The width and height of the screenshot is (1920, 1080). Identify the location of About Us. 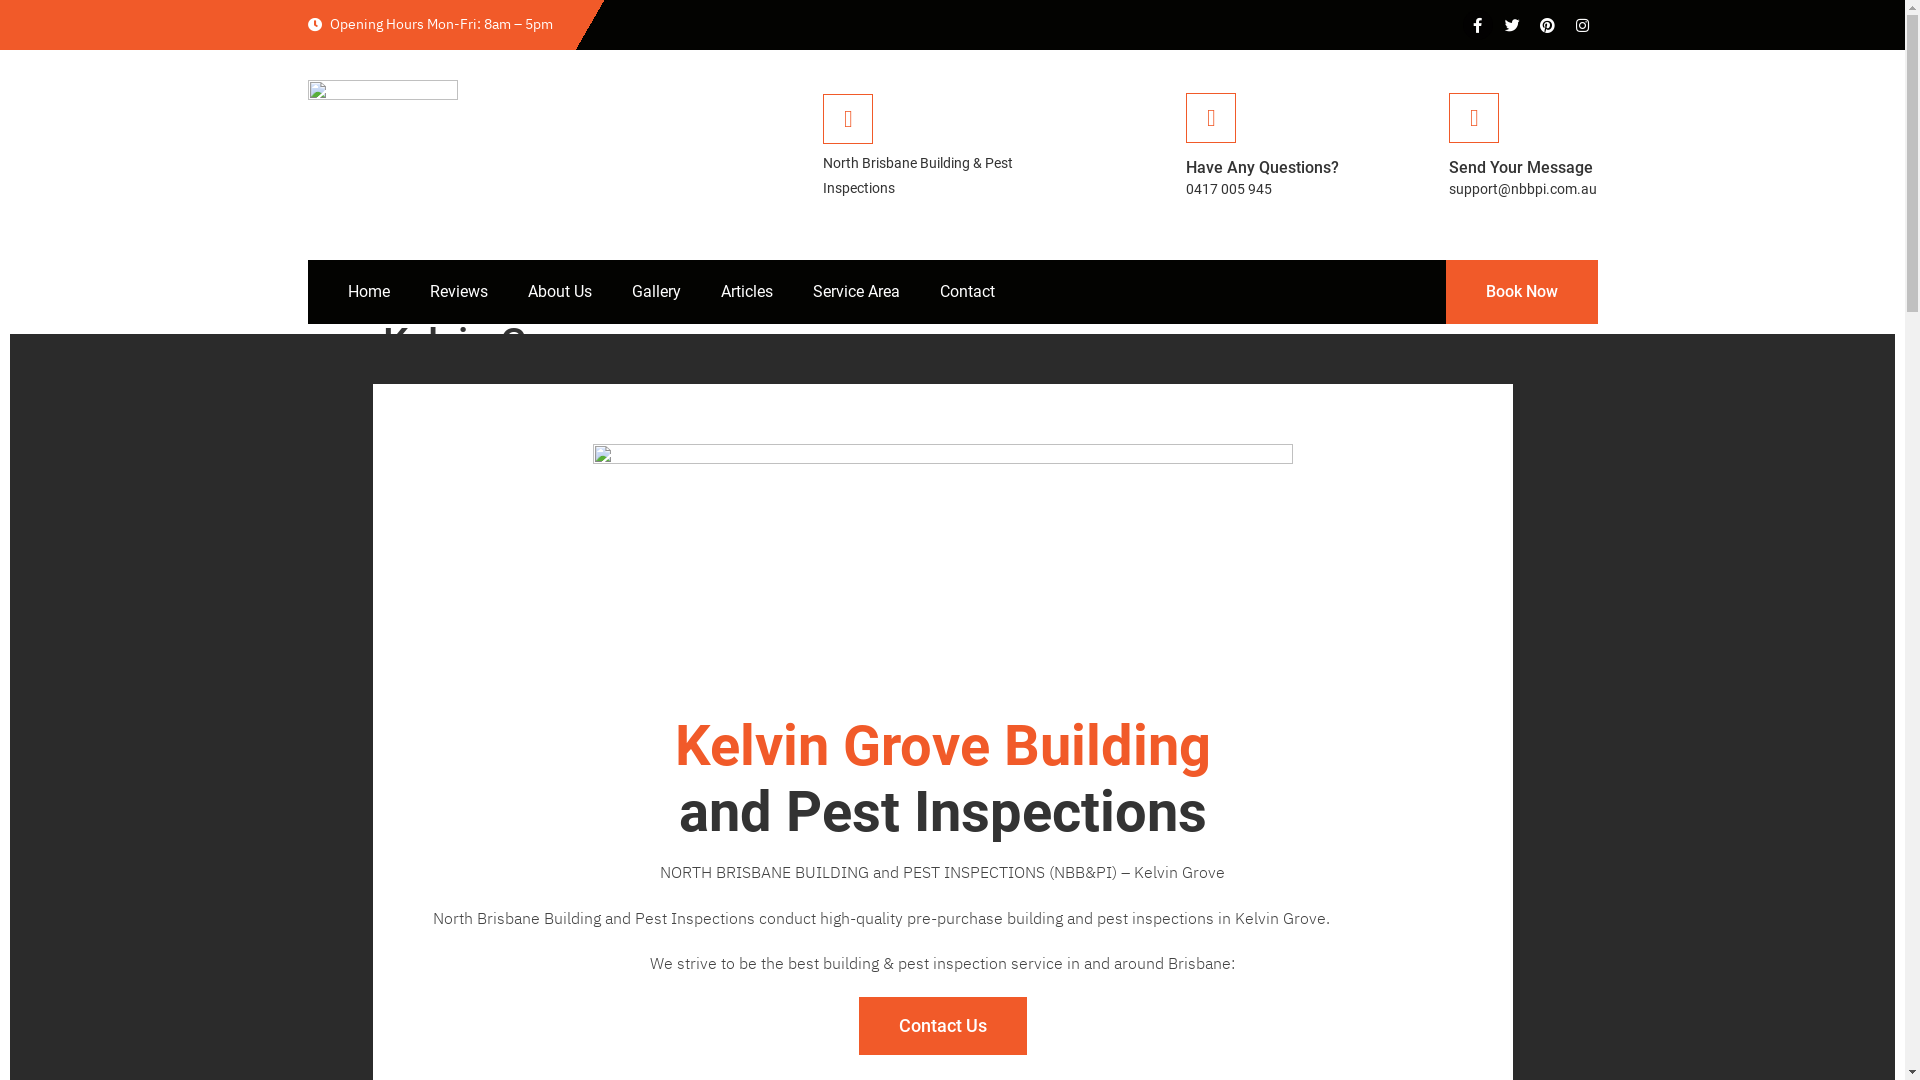
(560, 292).